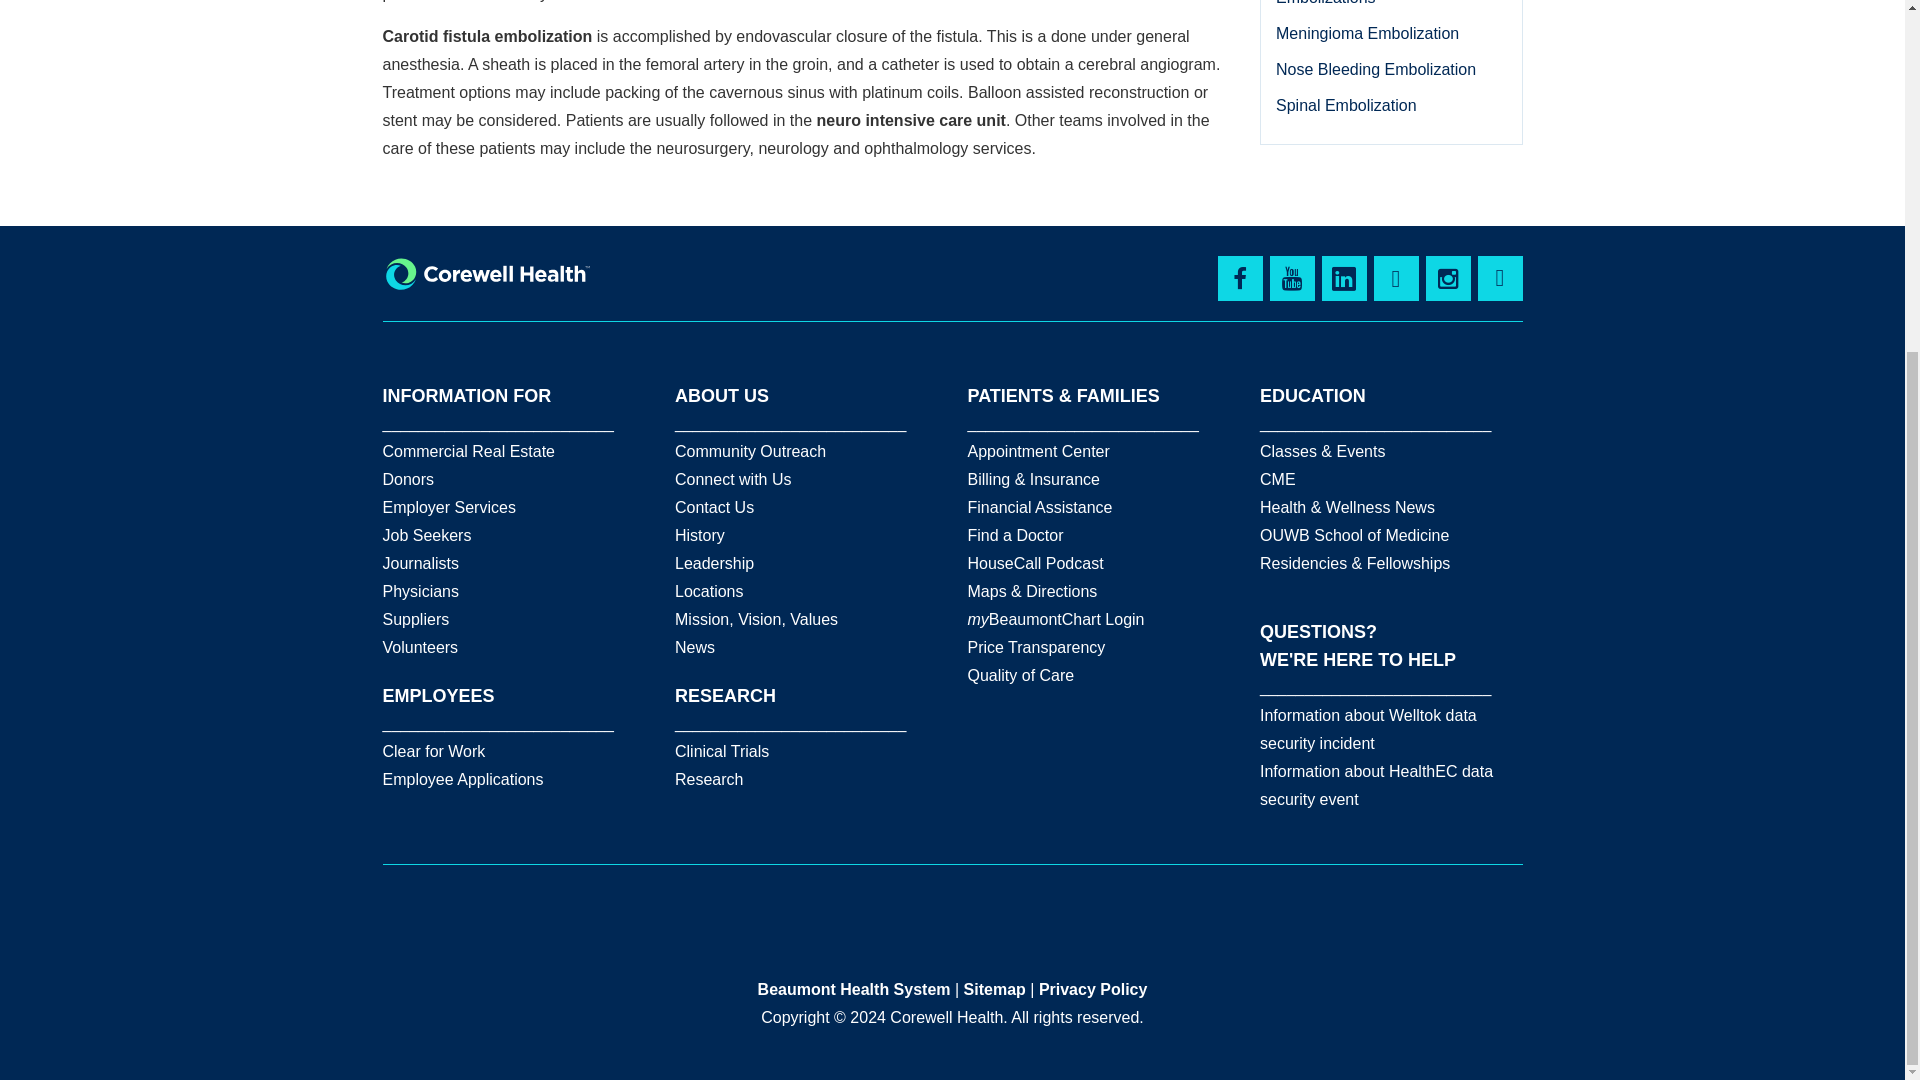 The height and width of the screenshot is (1080, 1920). I want to click on Meningioma Embolization, so click(1368, 33).